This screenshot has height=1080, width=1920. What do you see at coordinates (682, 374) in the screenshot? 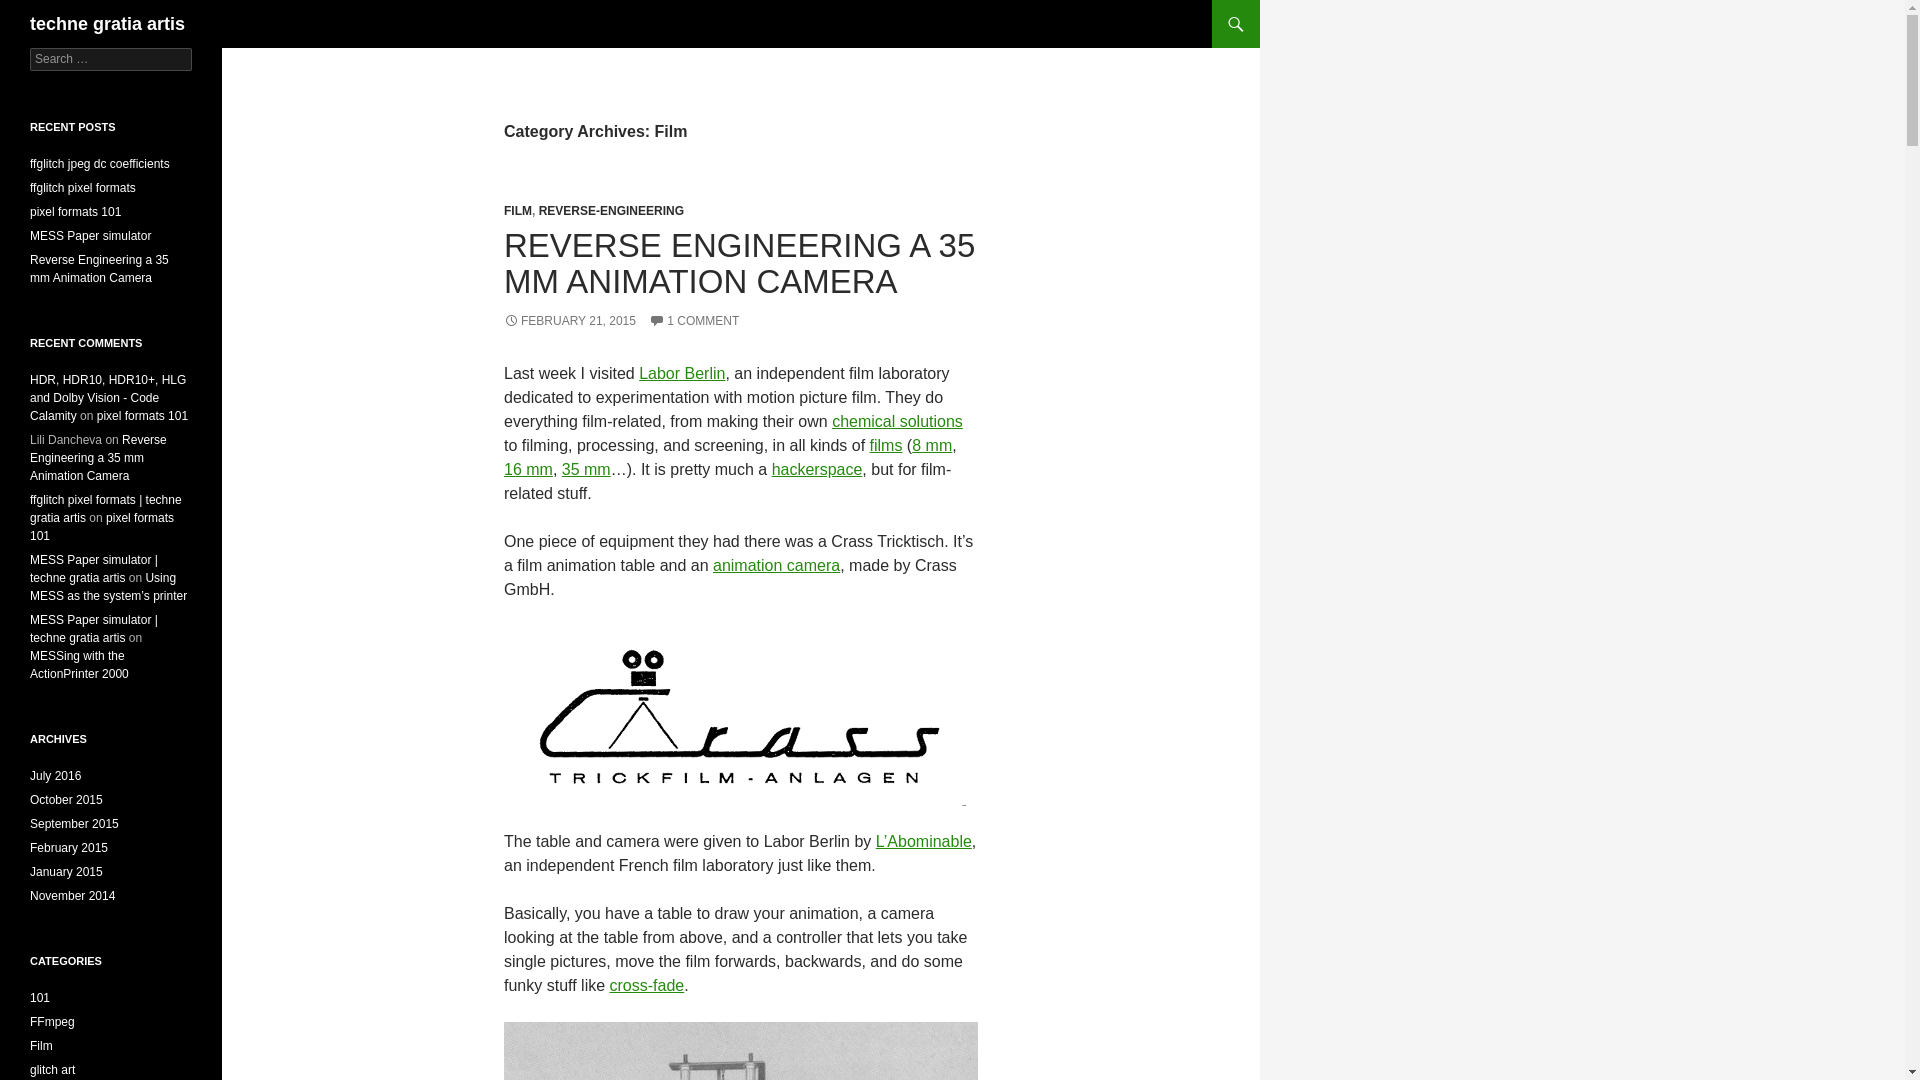
I see `Labor Berlin` at bounding box center [682, 374].